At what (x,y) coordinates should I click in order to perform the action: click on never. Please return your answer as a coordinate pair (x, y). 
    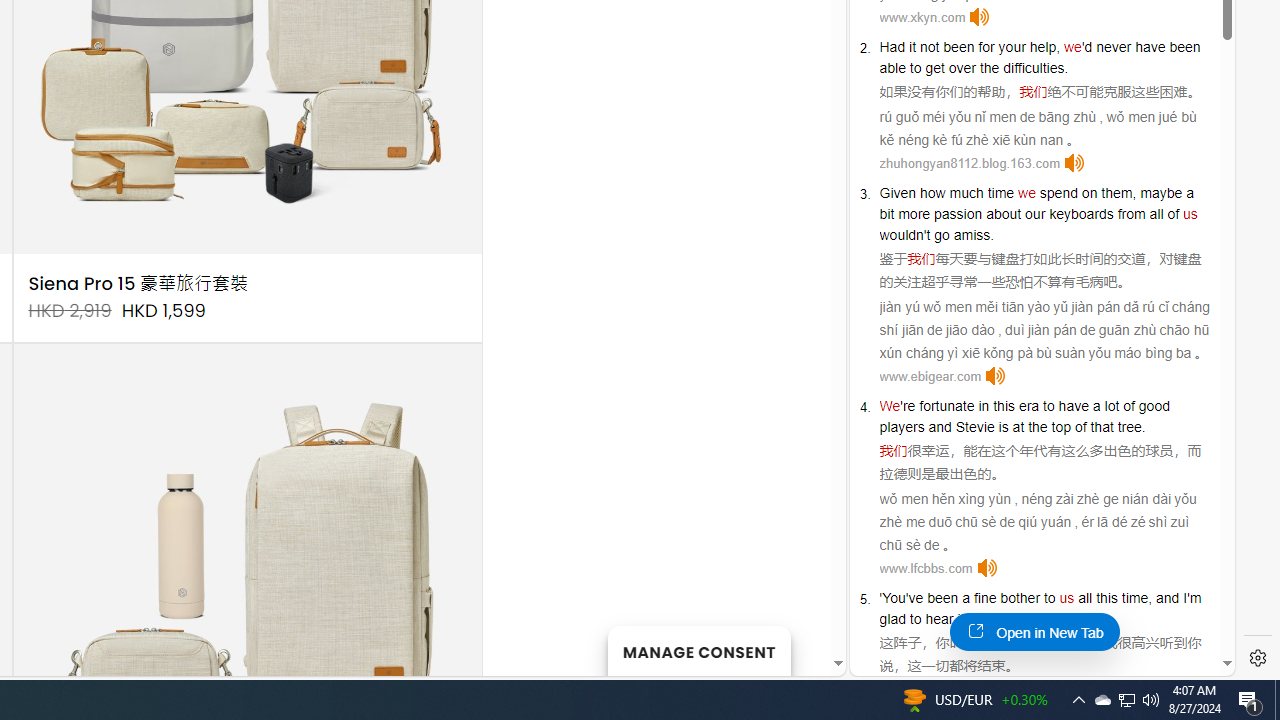
    Looking at the image, I should click on (1113, 46).